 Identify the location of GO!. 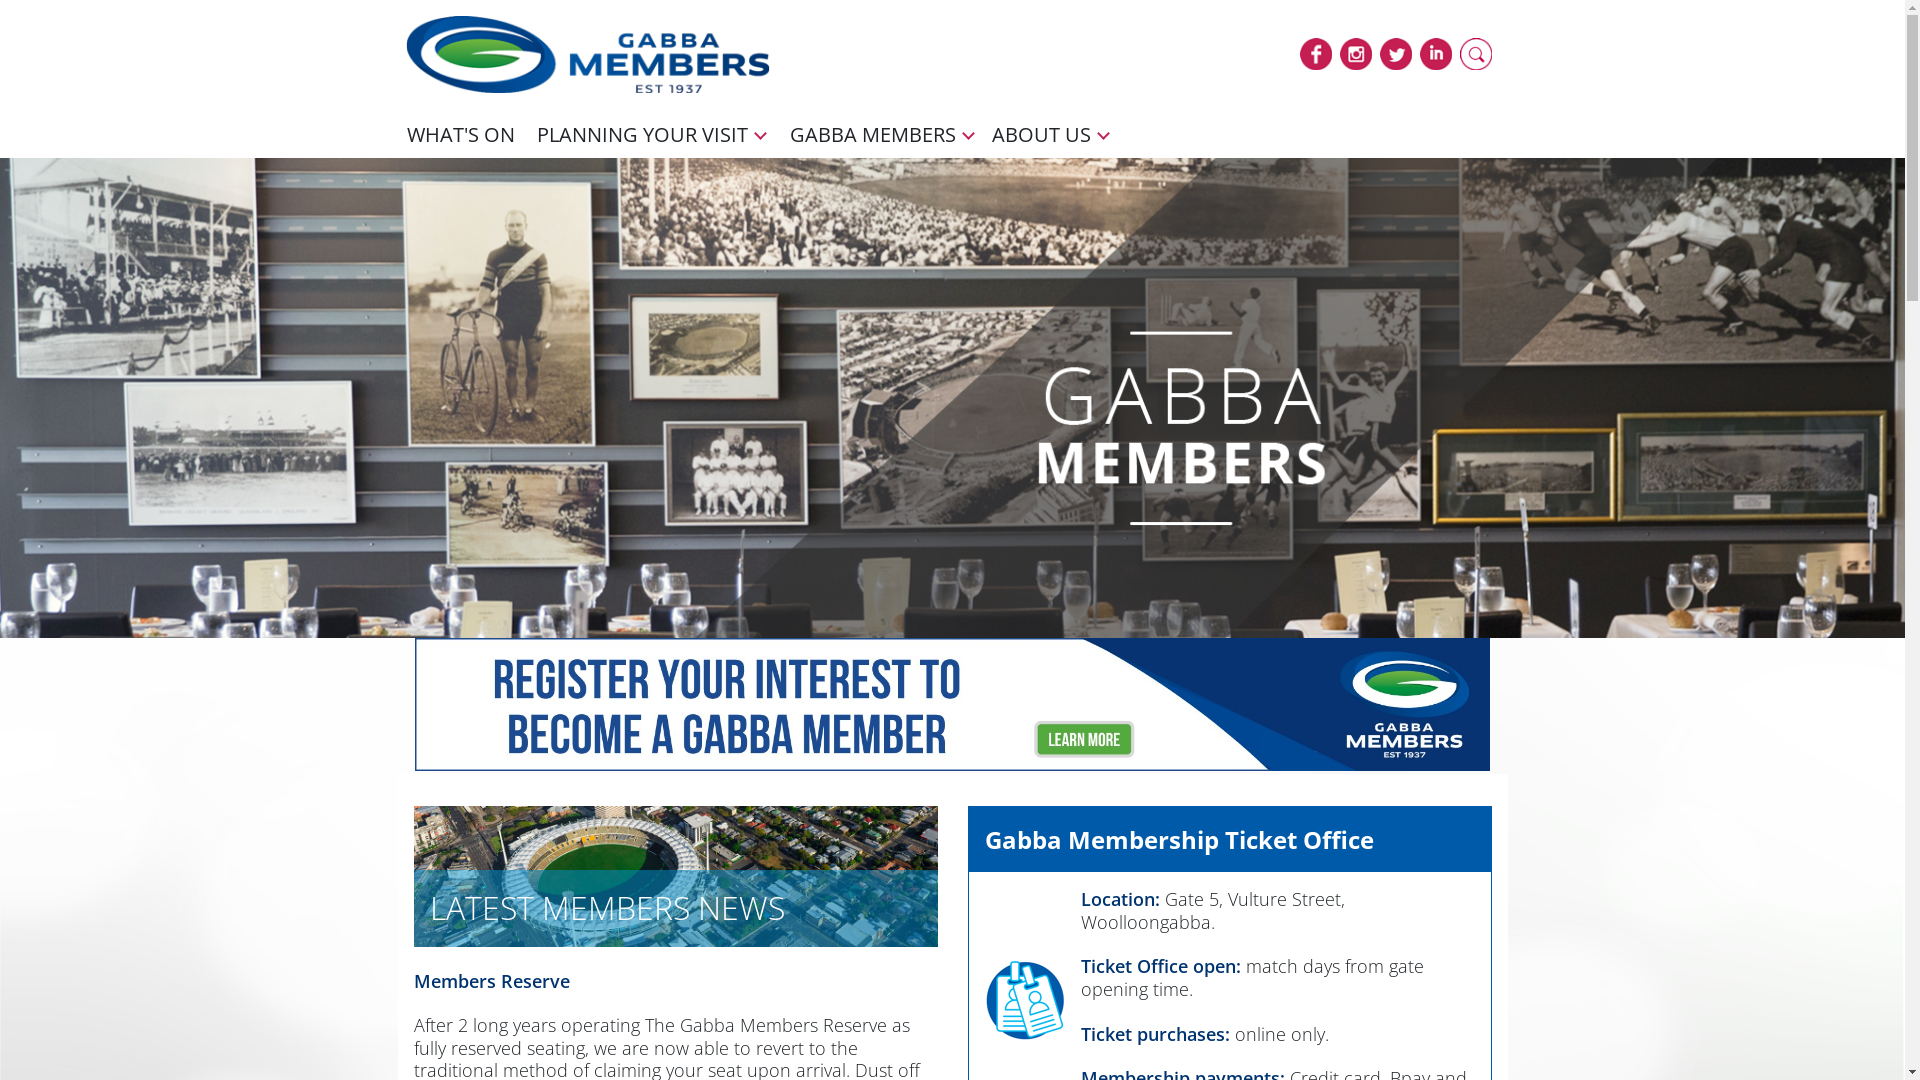
(1558, 102).